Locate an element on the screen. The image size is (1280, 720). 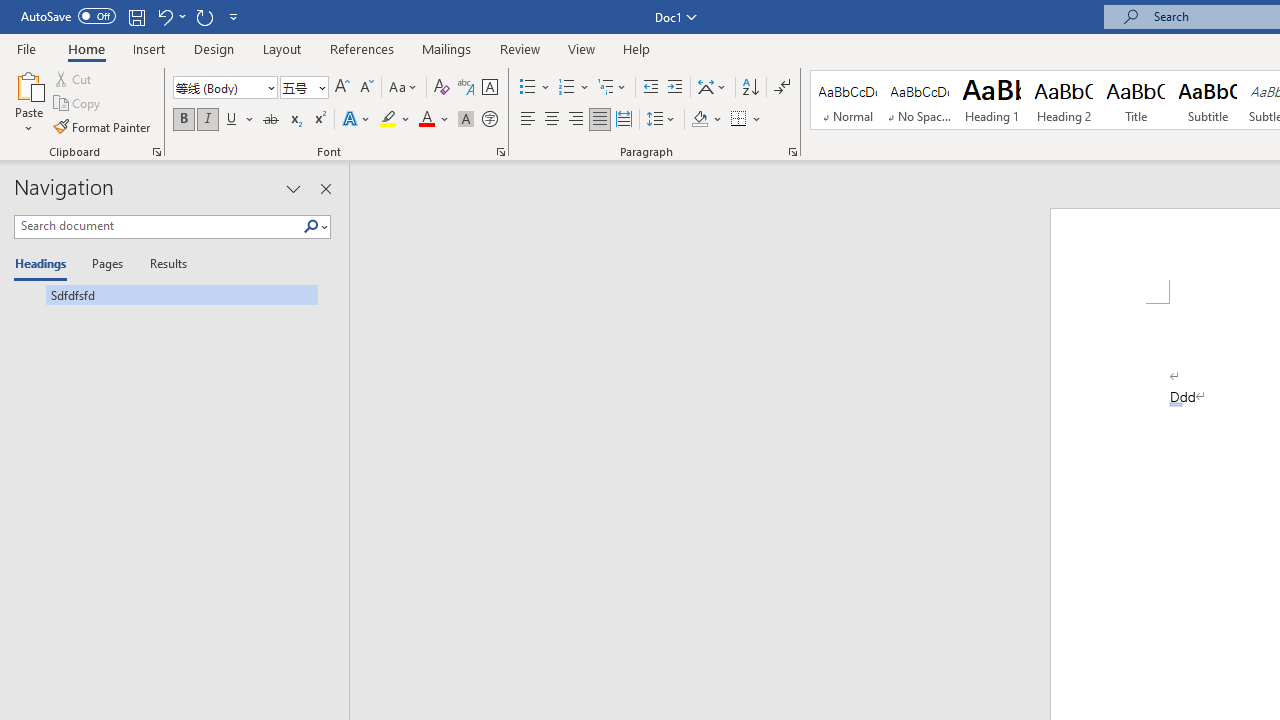
Headings is located at coordinates (45, 264).